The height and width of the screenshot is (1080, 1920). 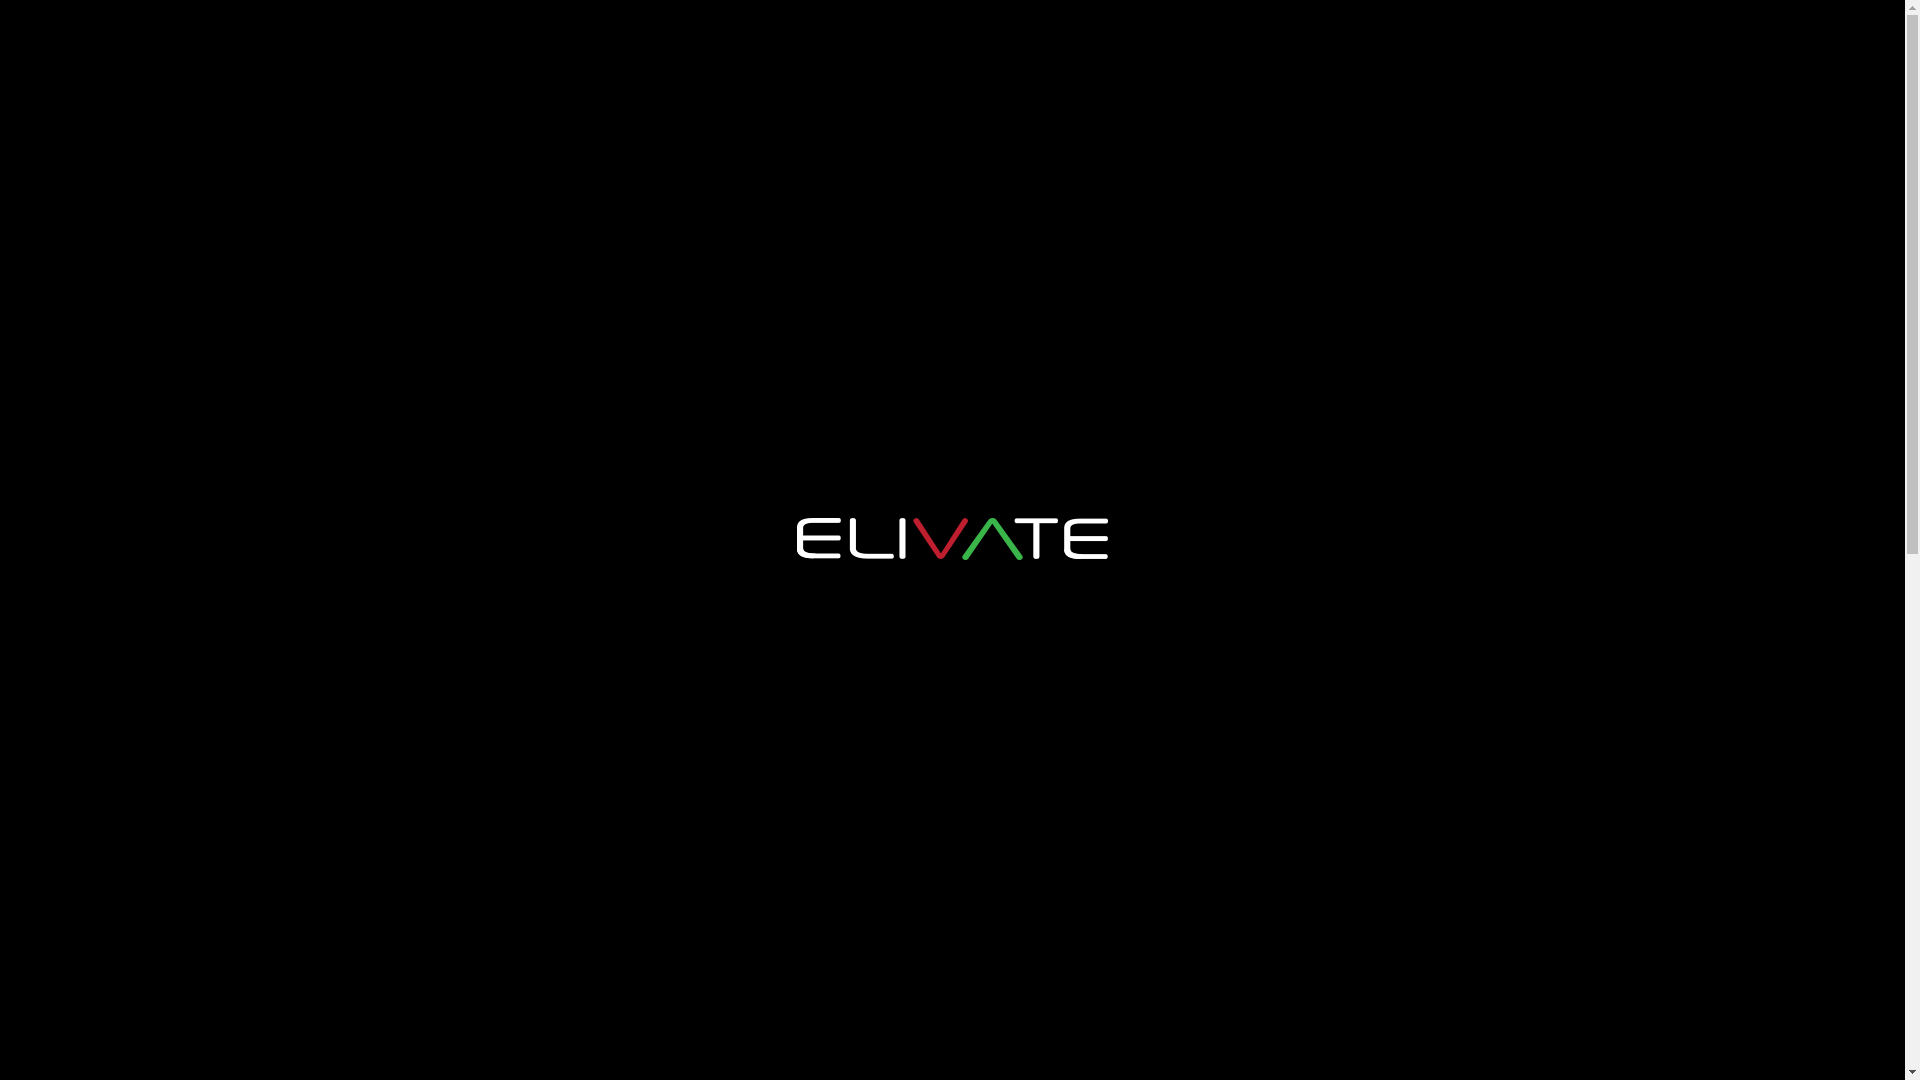 I want to click on LEARN MORE, so click(x=1277, y=751).